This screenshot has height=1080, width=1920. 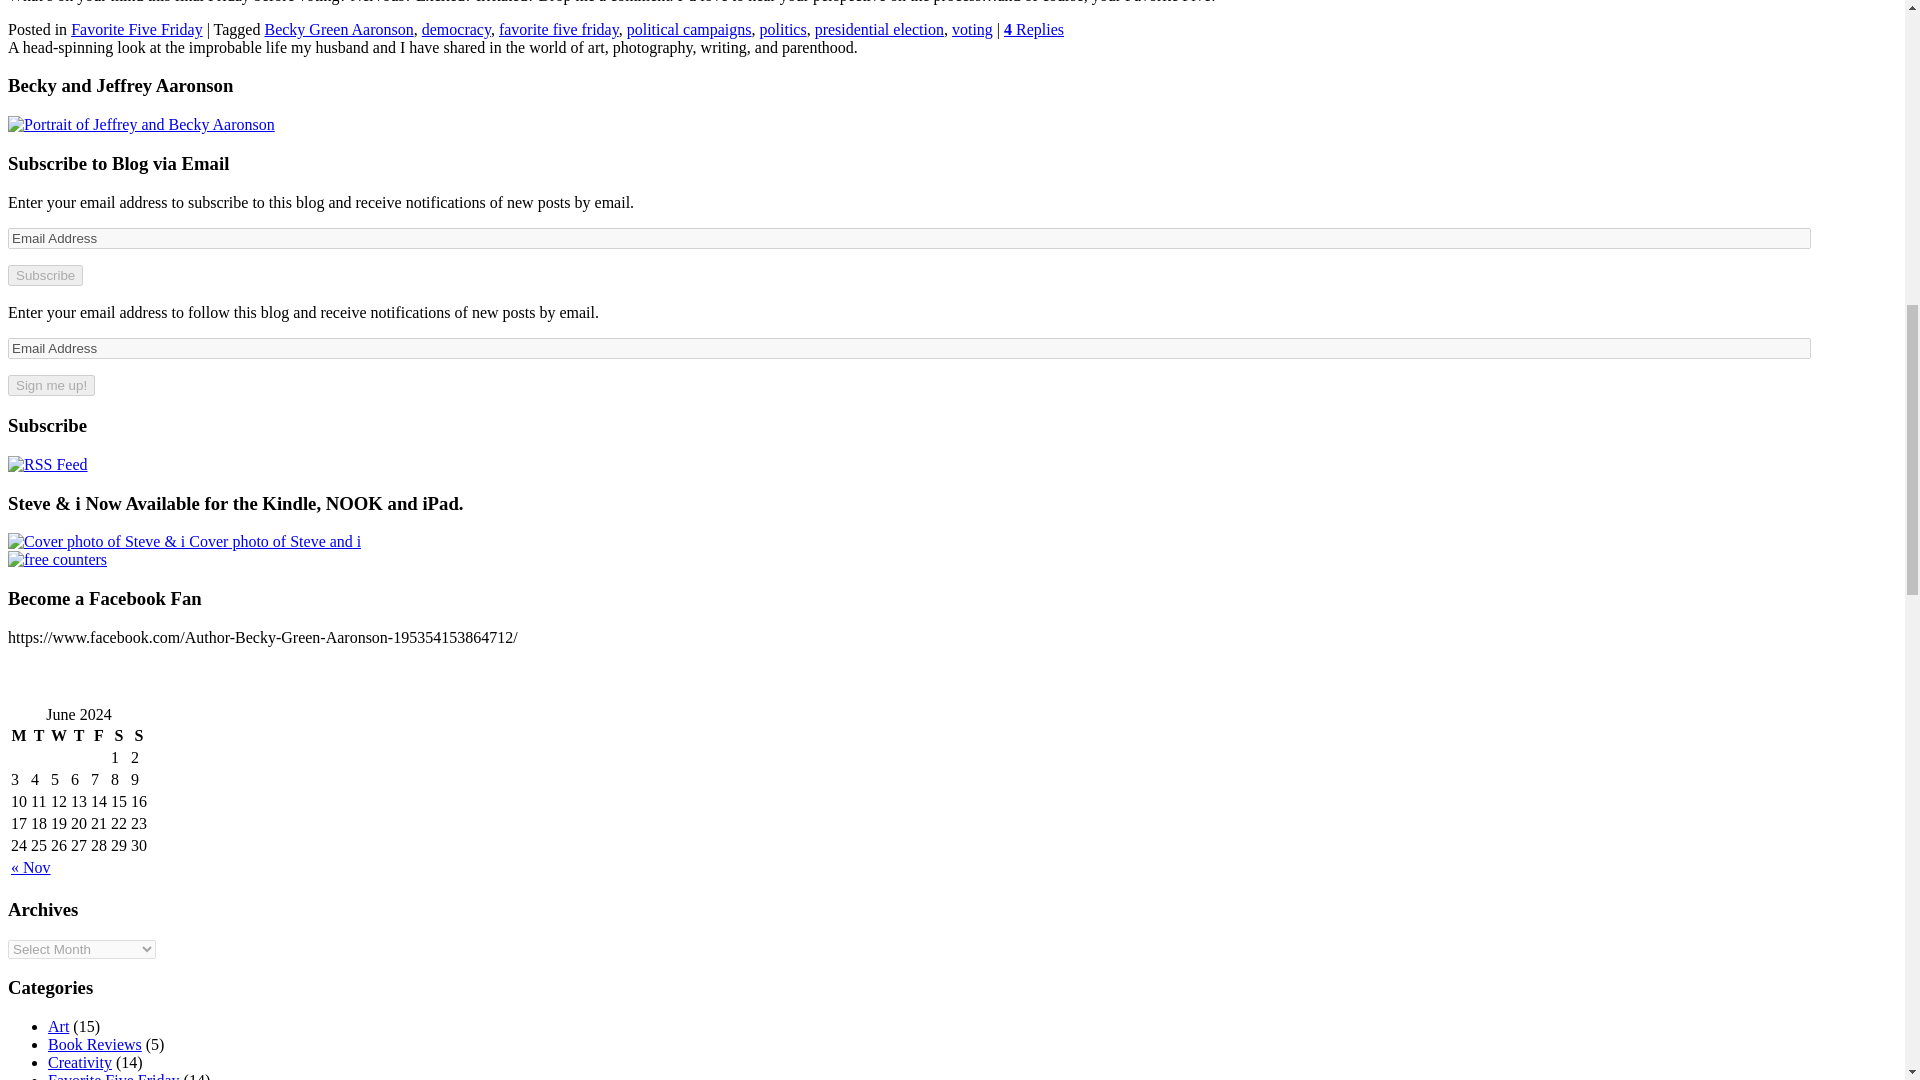 I want to click on politics, so click(x=783, y=28).